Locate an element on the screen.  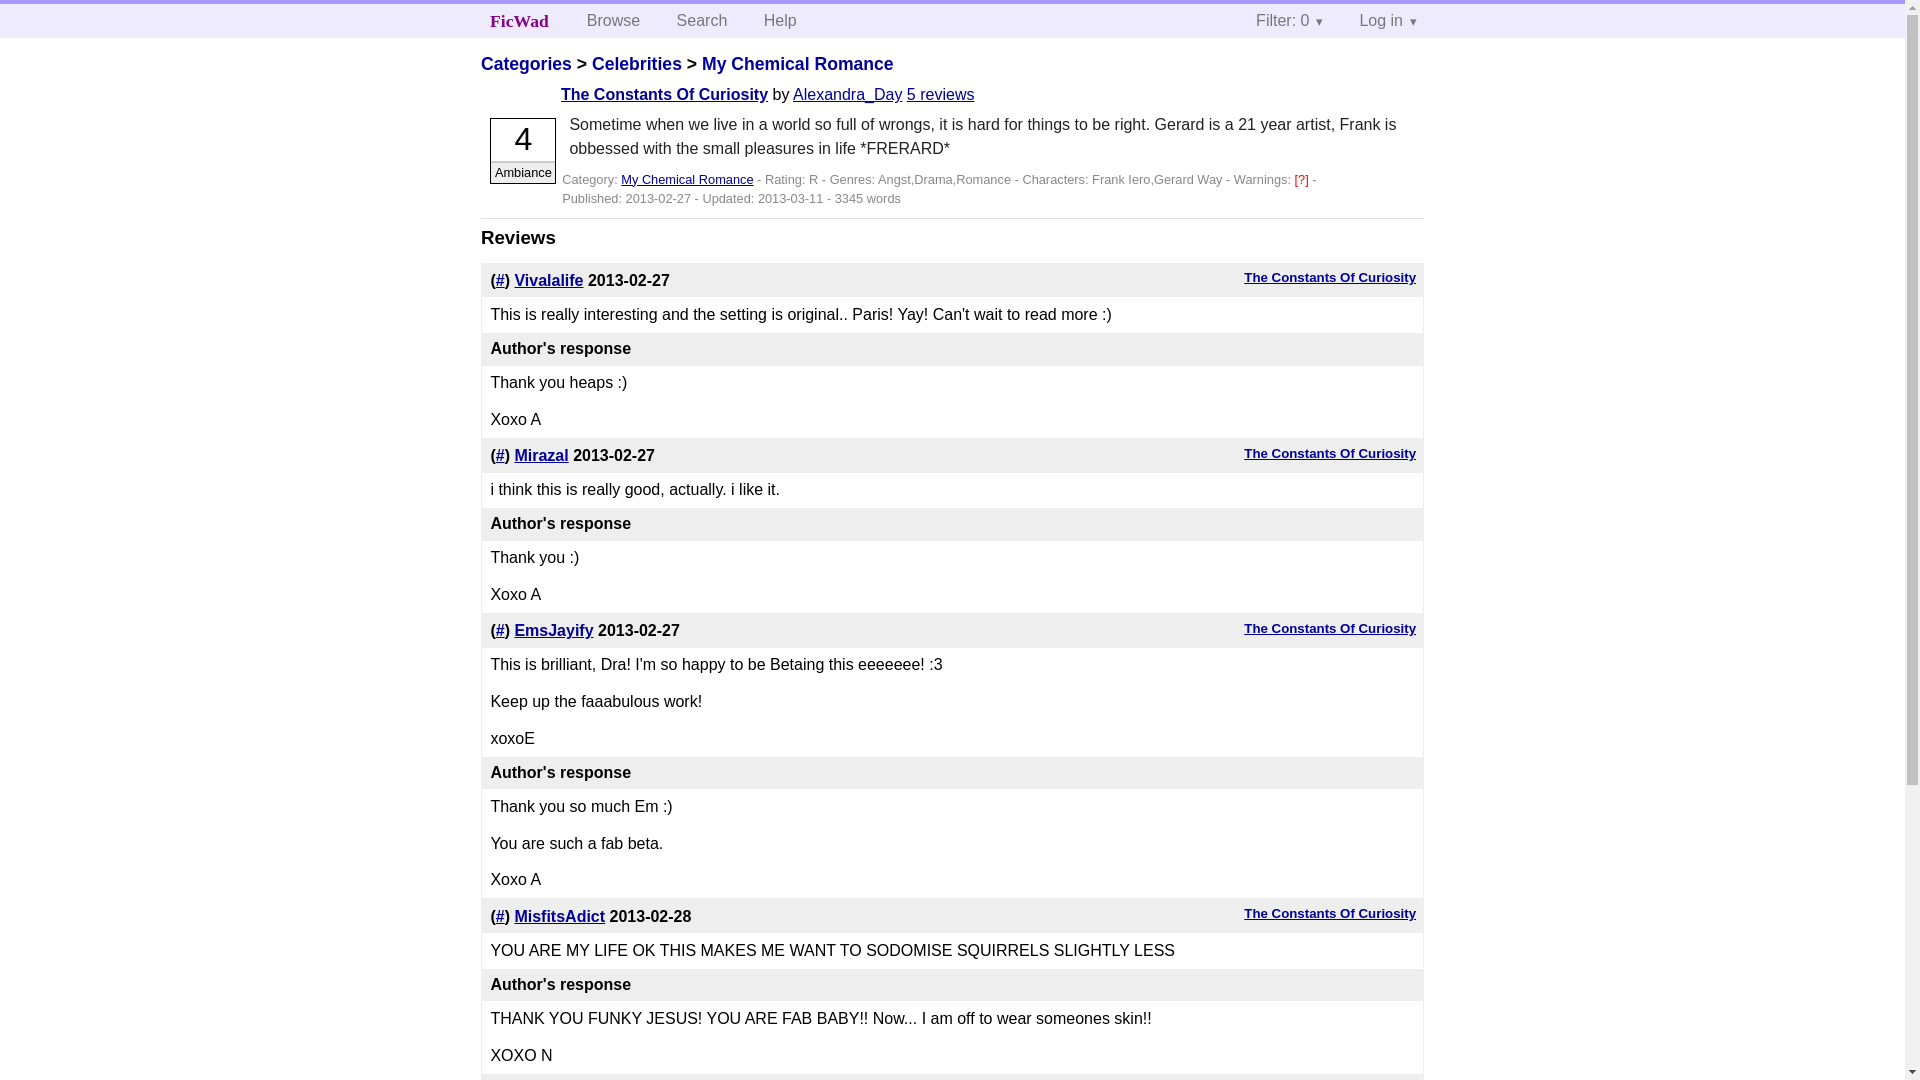
fresh-picked original and fan fiction is located at coordinates (519, 20).